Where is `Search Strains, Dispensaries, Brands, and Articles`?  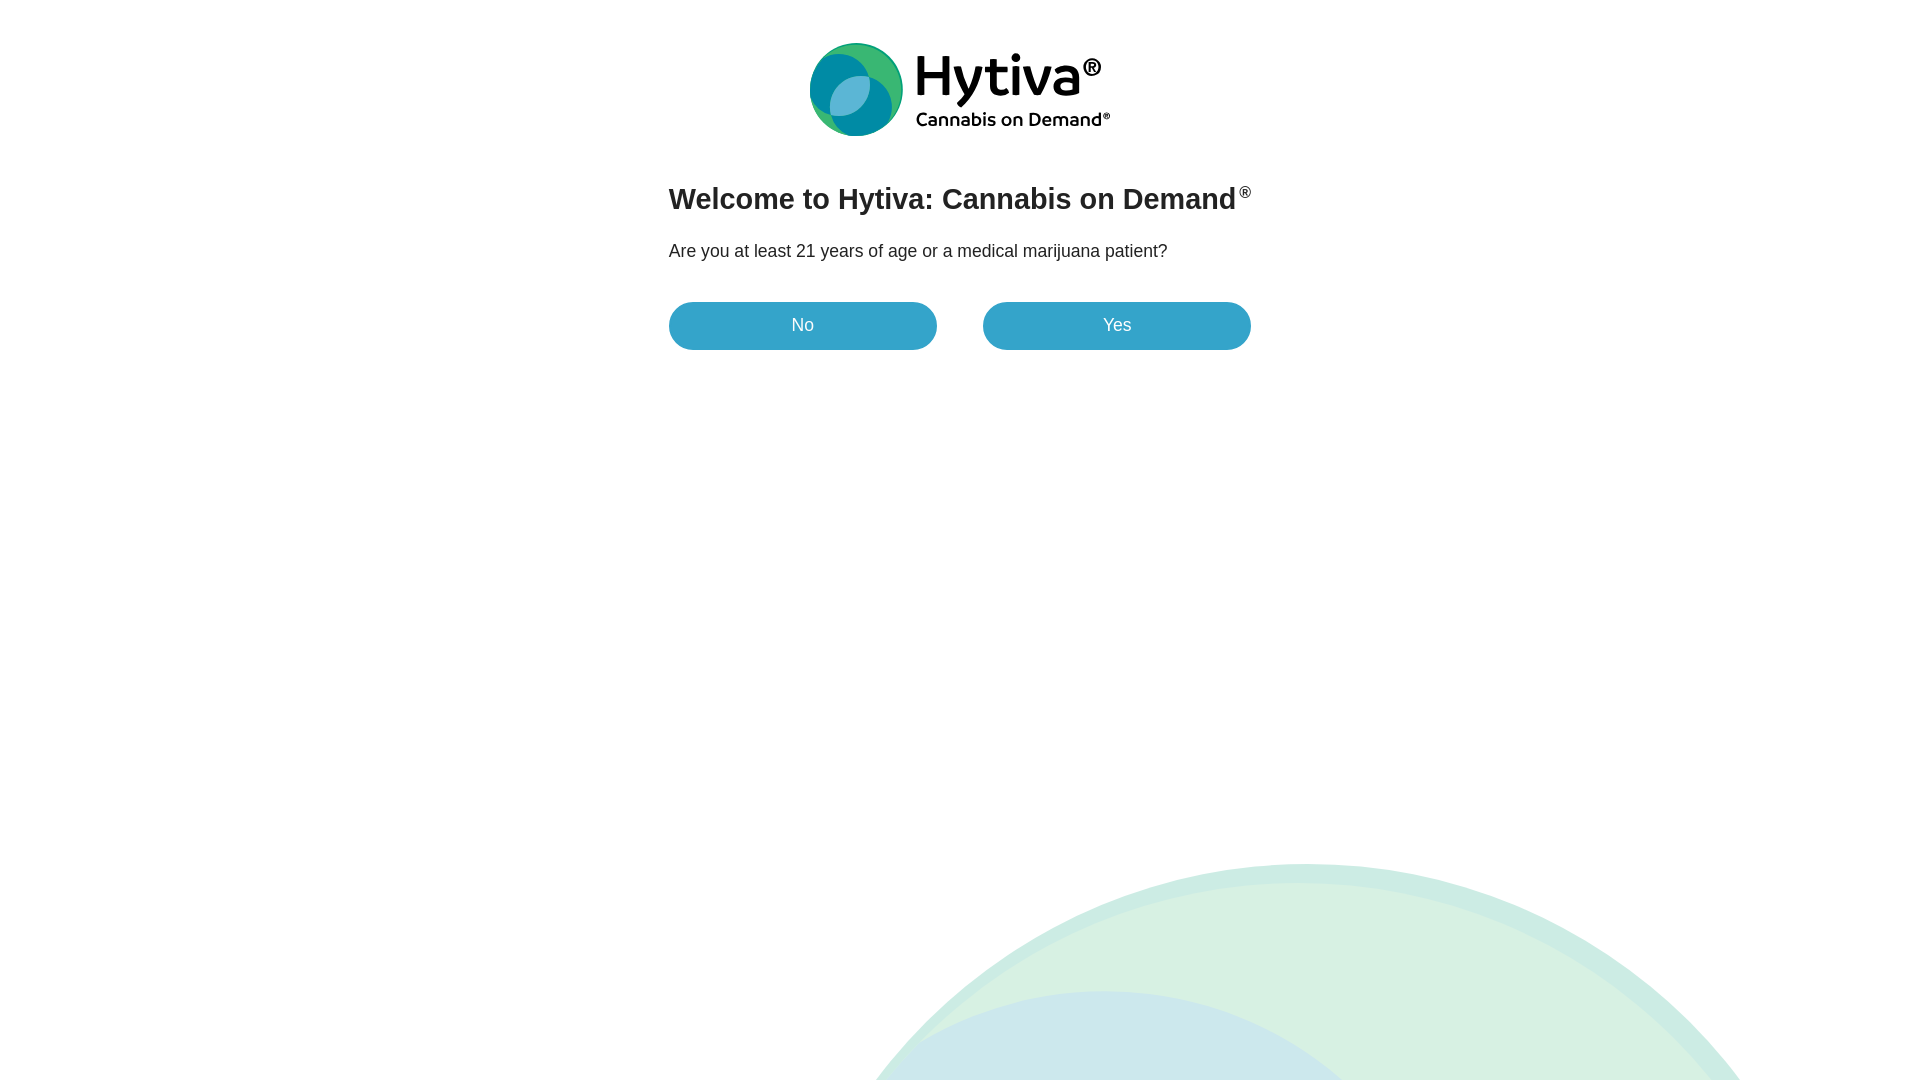
Search Strains, Dispensaries, Brands, and Articles is located at coordinates (1350, 74).